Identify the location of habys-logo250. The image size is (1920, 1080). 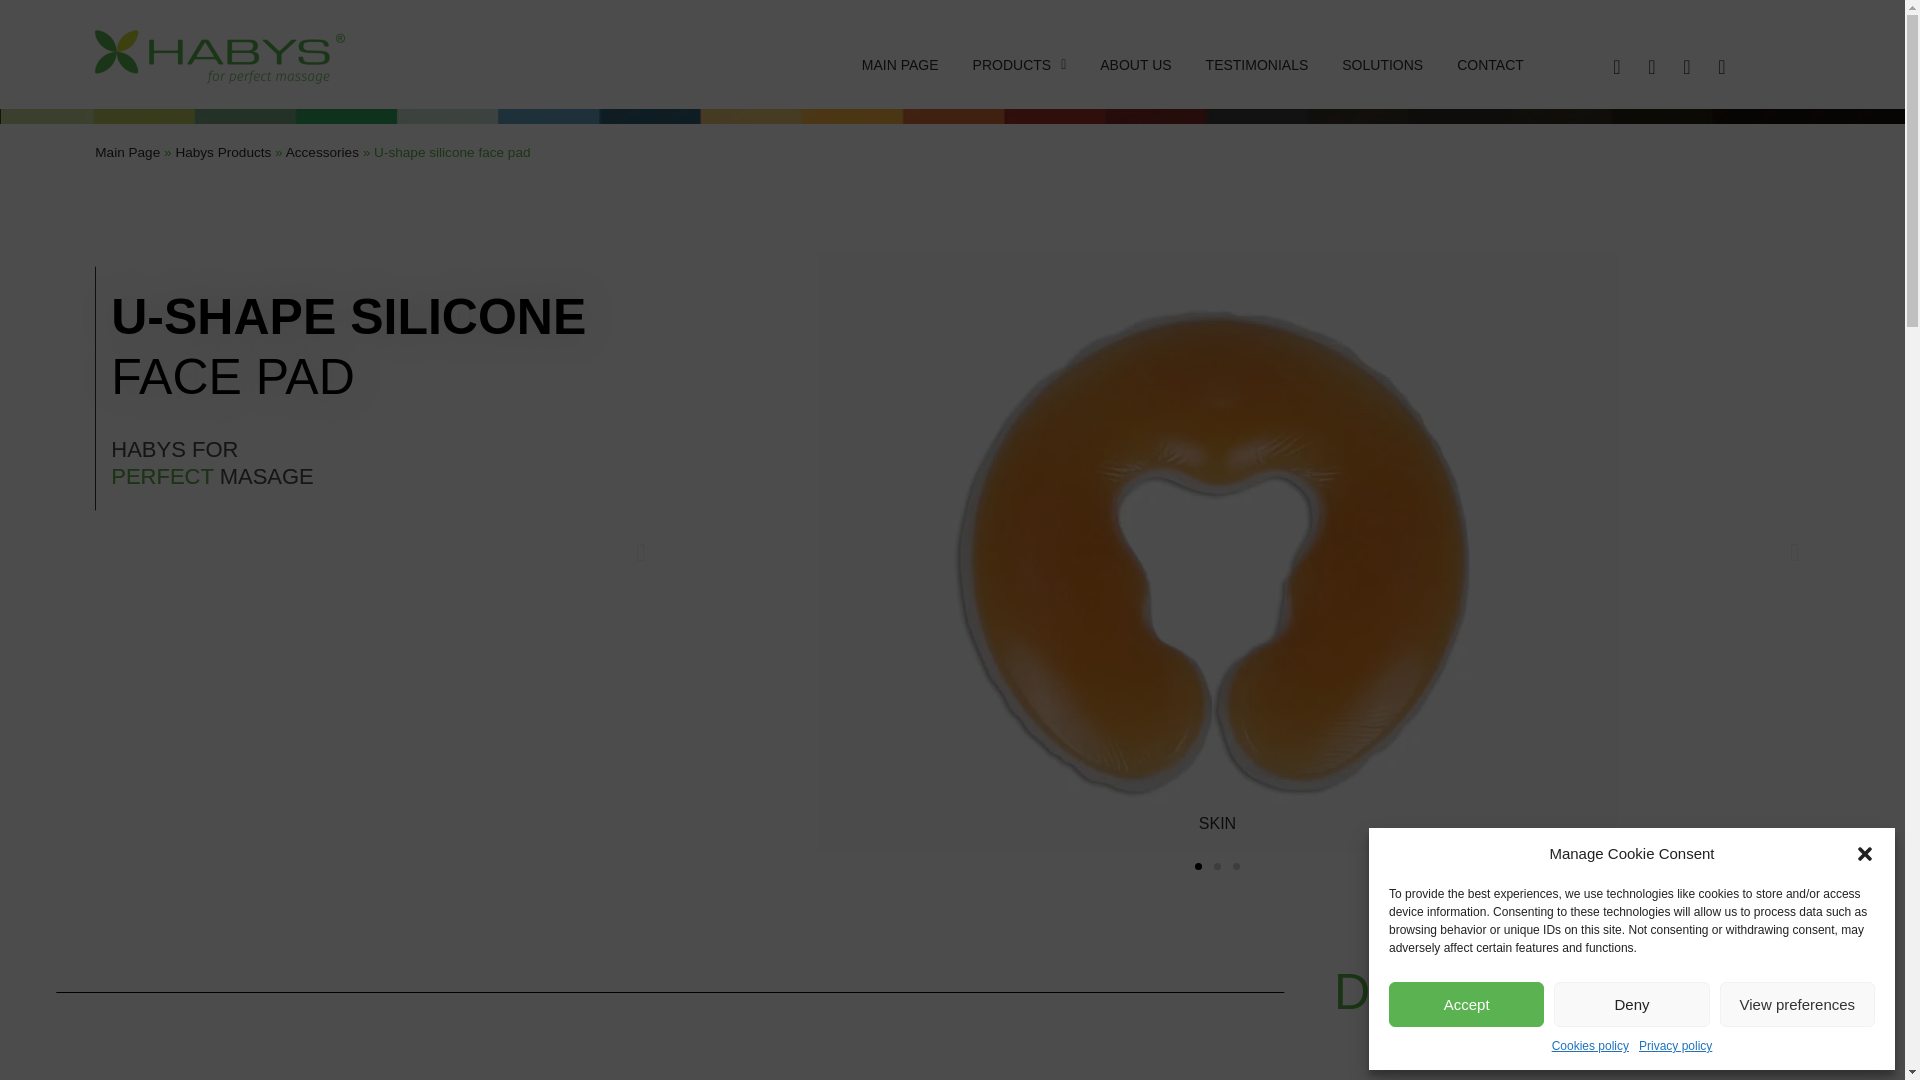
(220, 57).